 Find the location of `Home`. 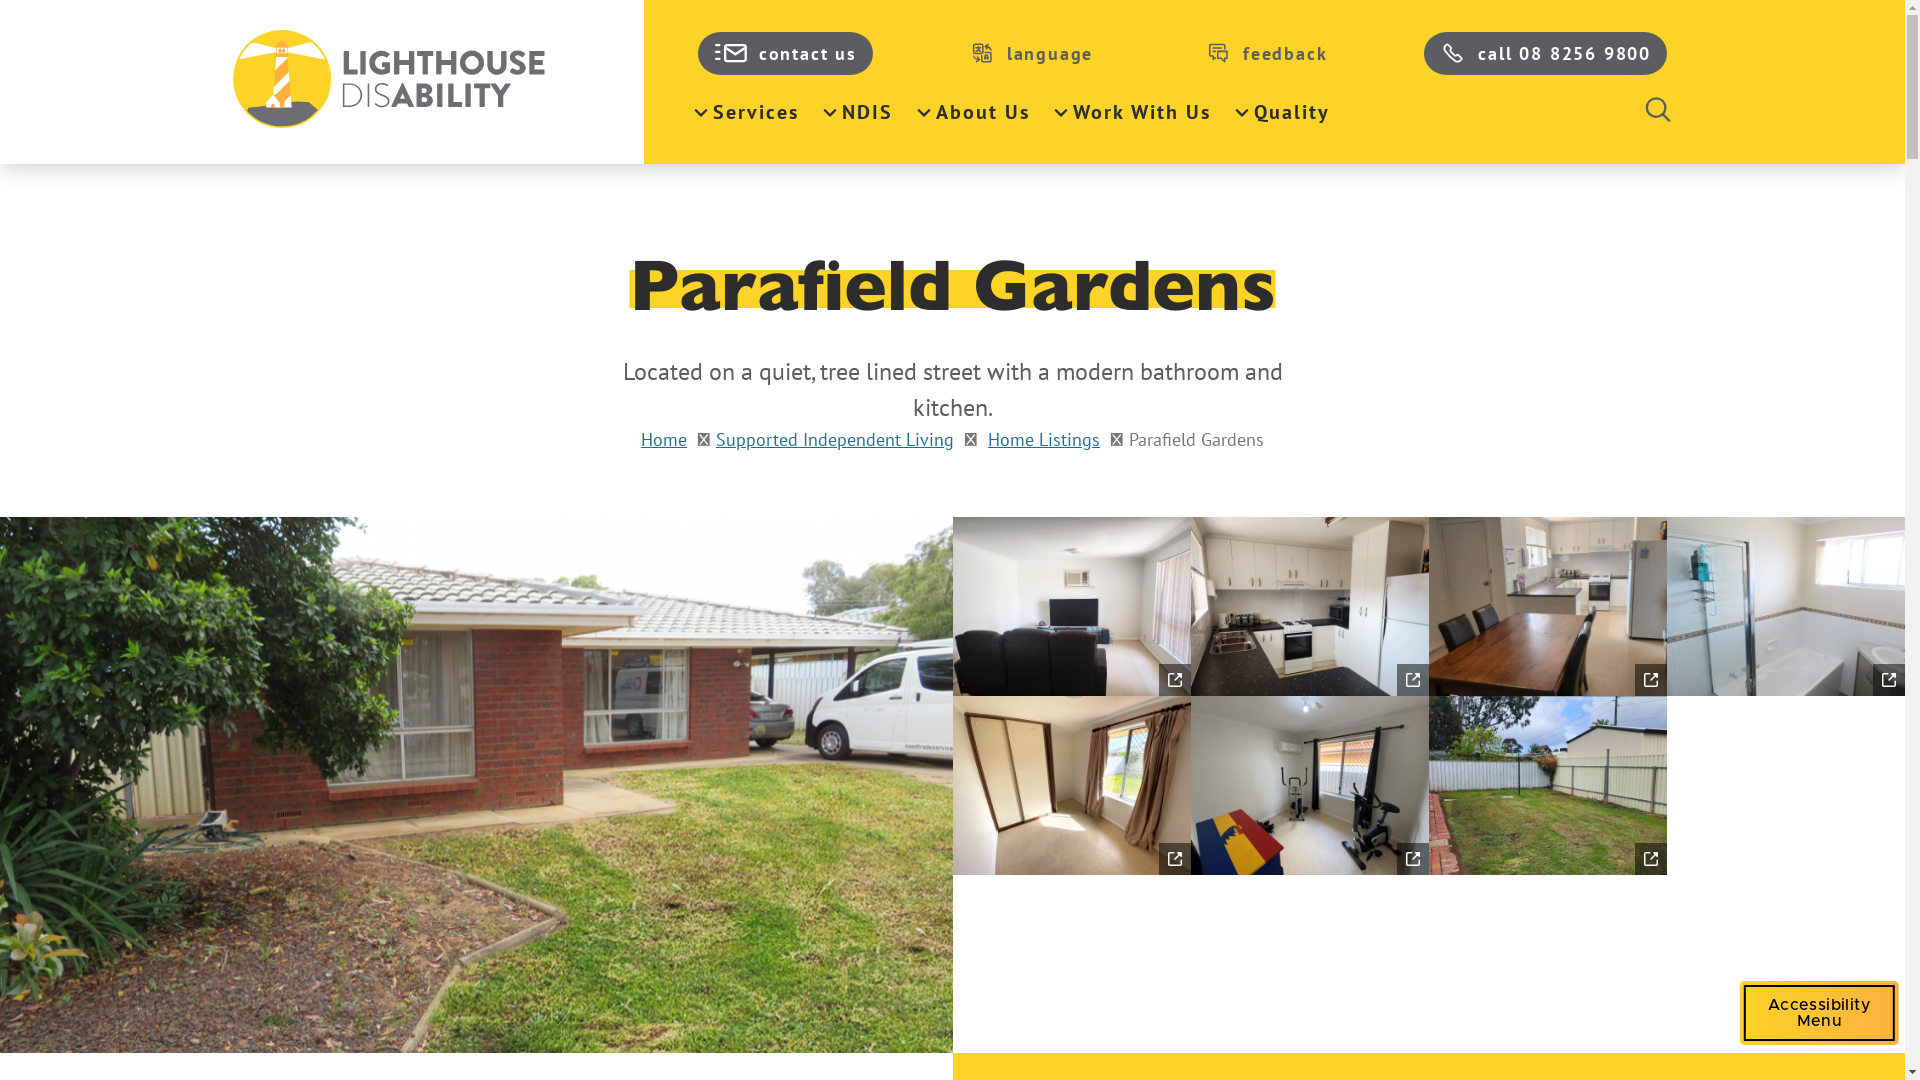

Home is located at coordinates (664, 440).